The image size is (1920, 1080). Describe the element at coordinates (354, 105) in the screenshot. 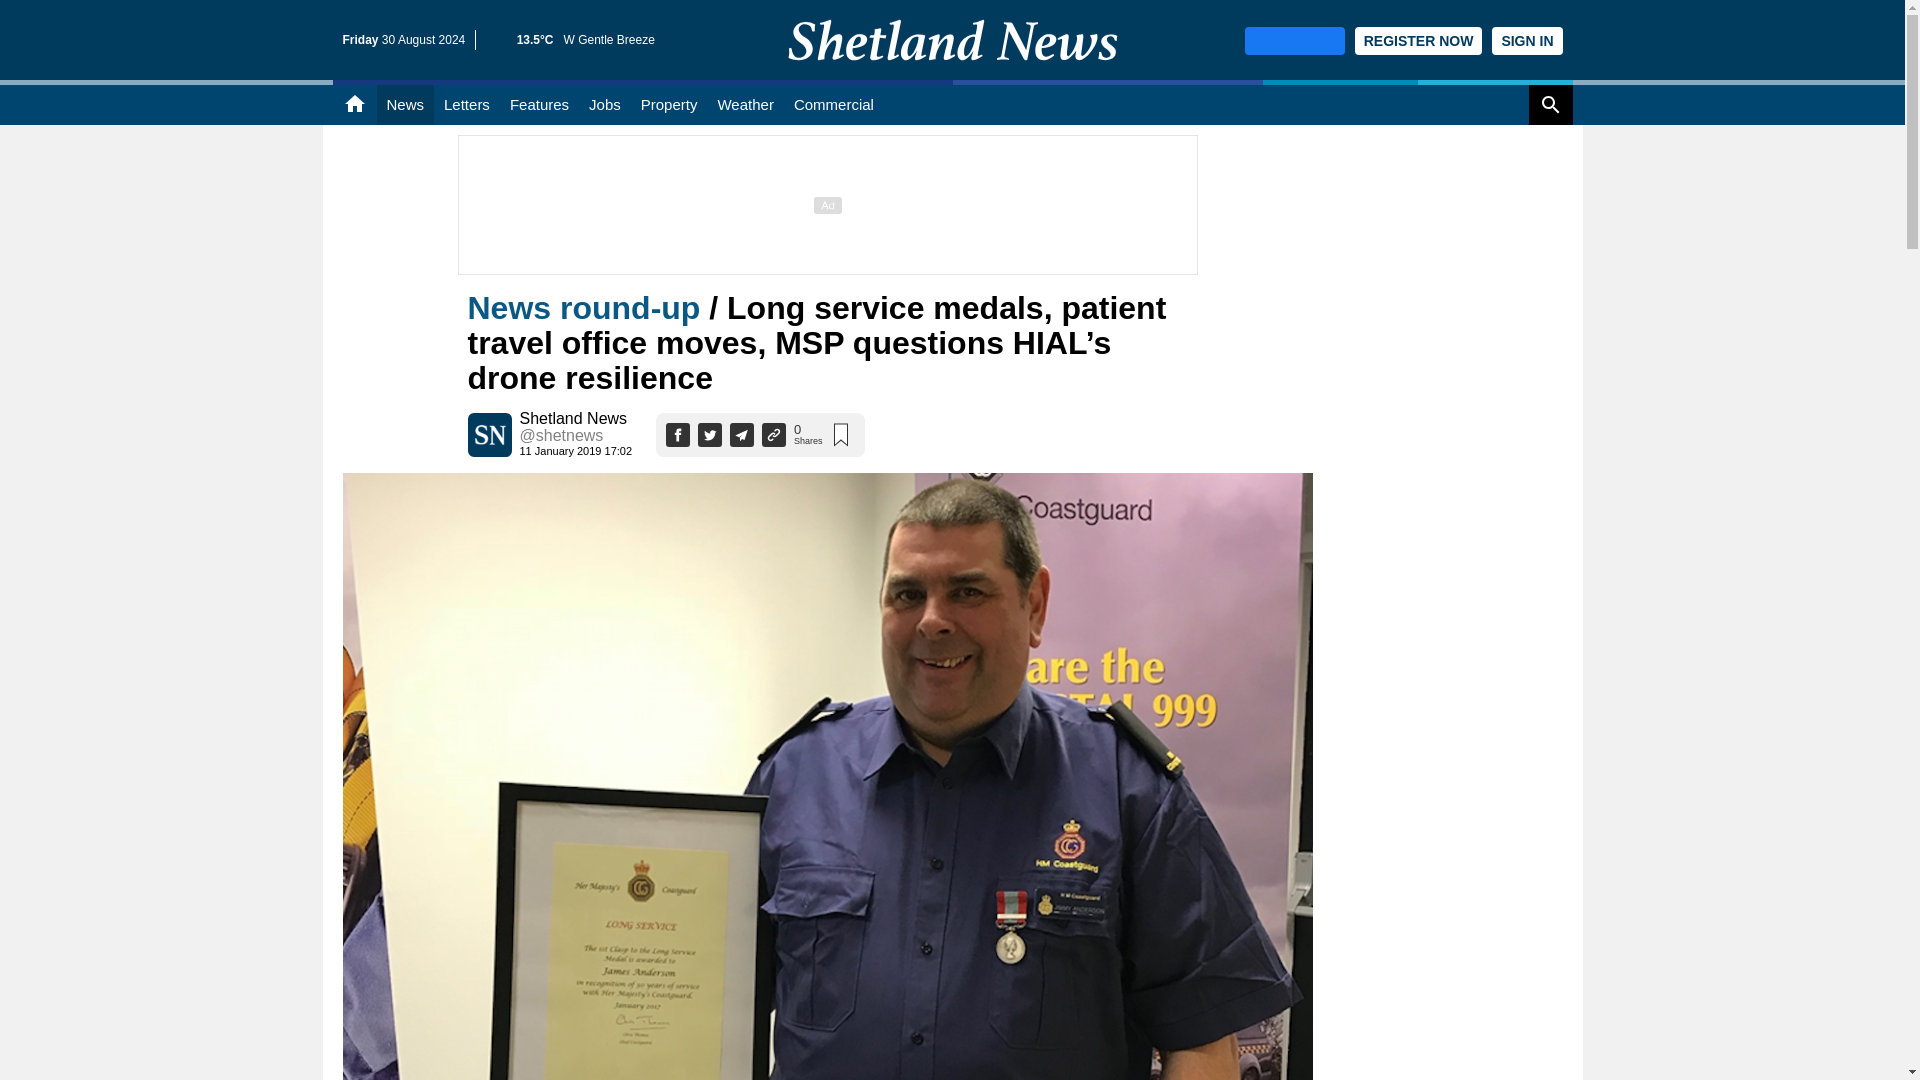

I see `Home` at that location.